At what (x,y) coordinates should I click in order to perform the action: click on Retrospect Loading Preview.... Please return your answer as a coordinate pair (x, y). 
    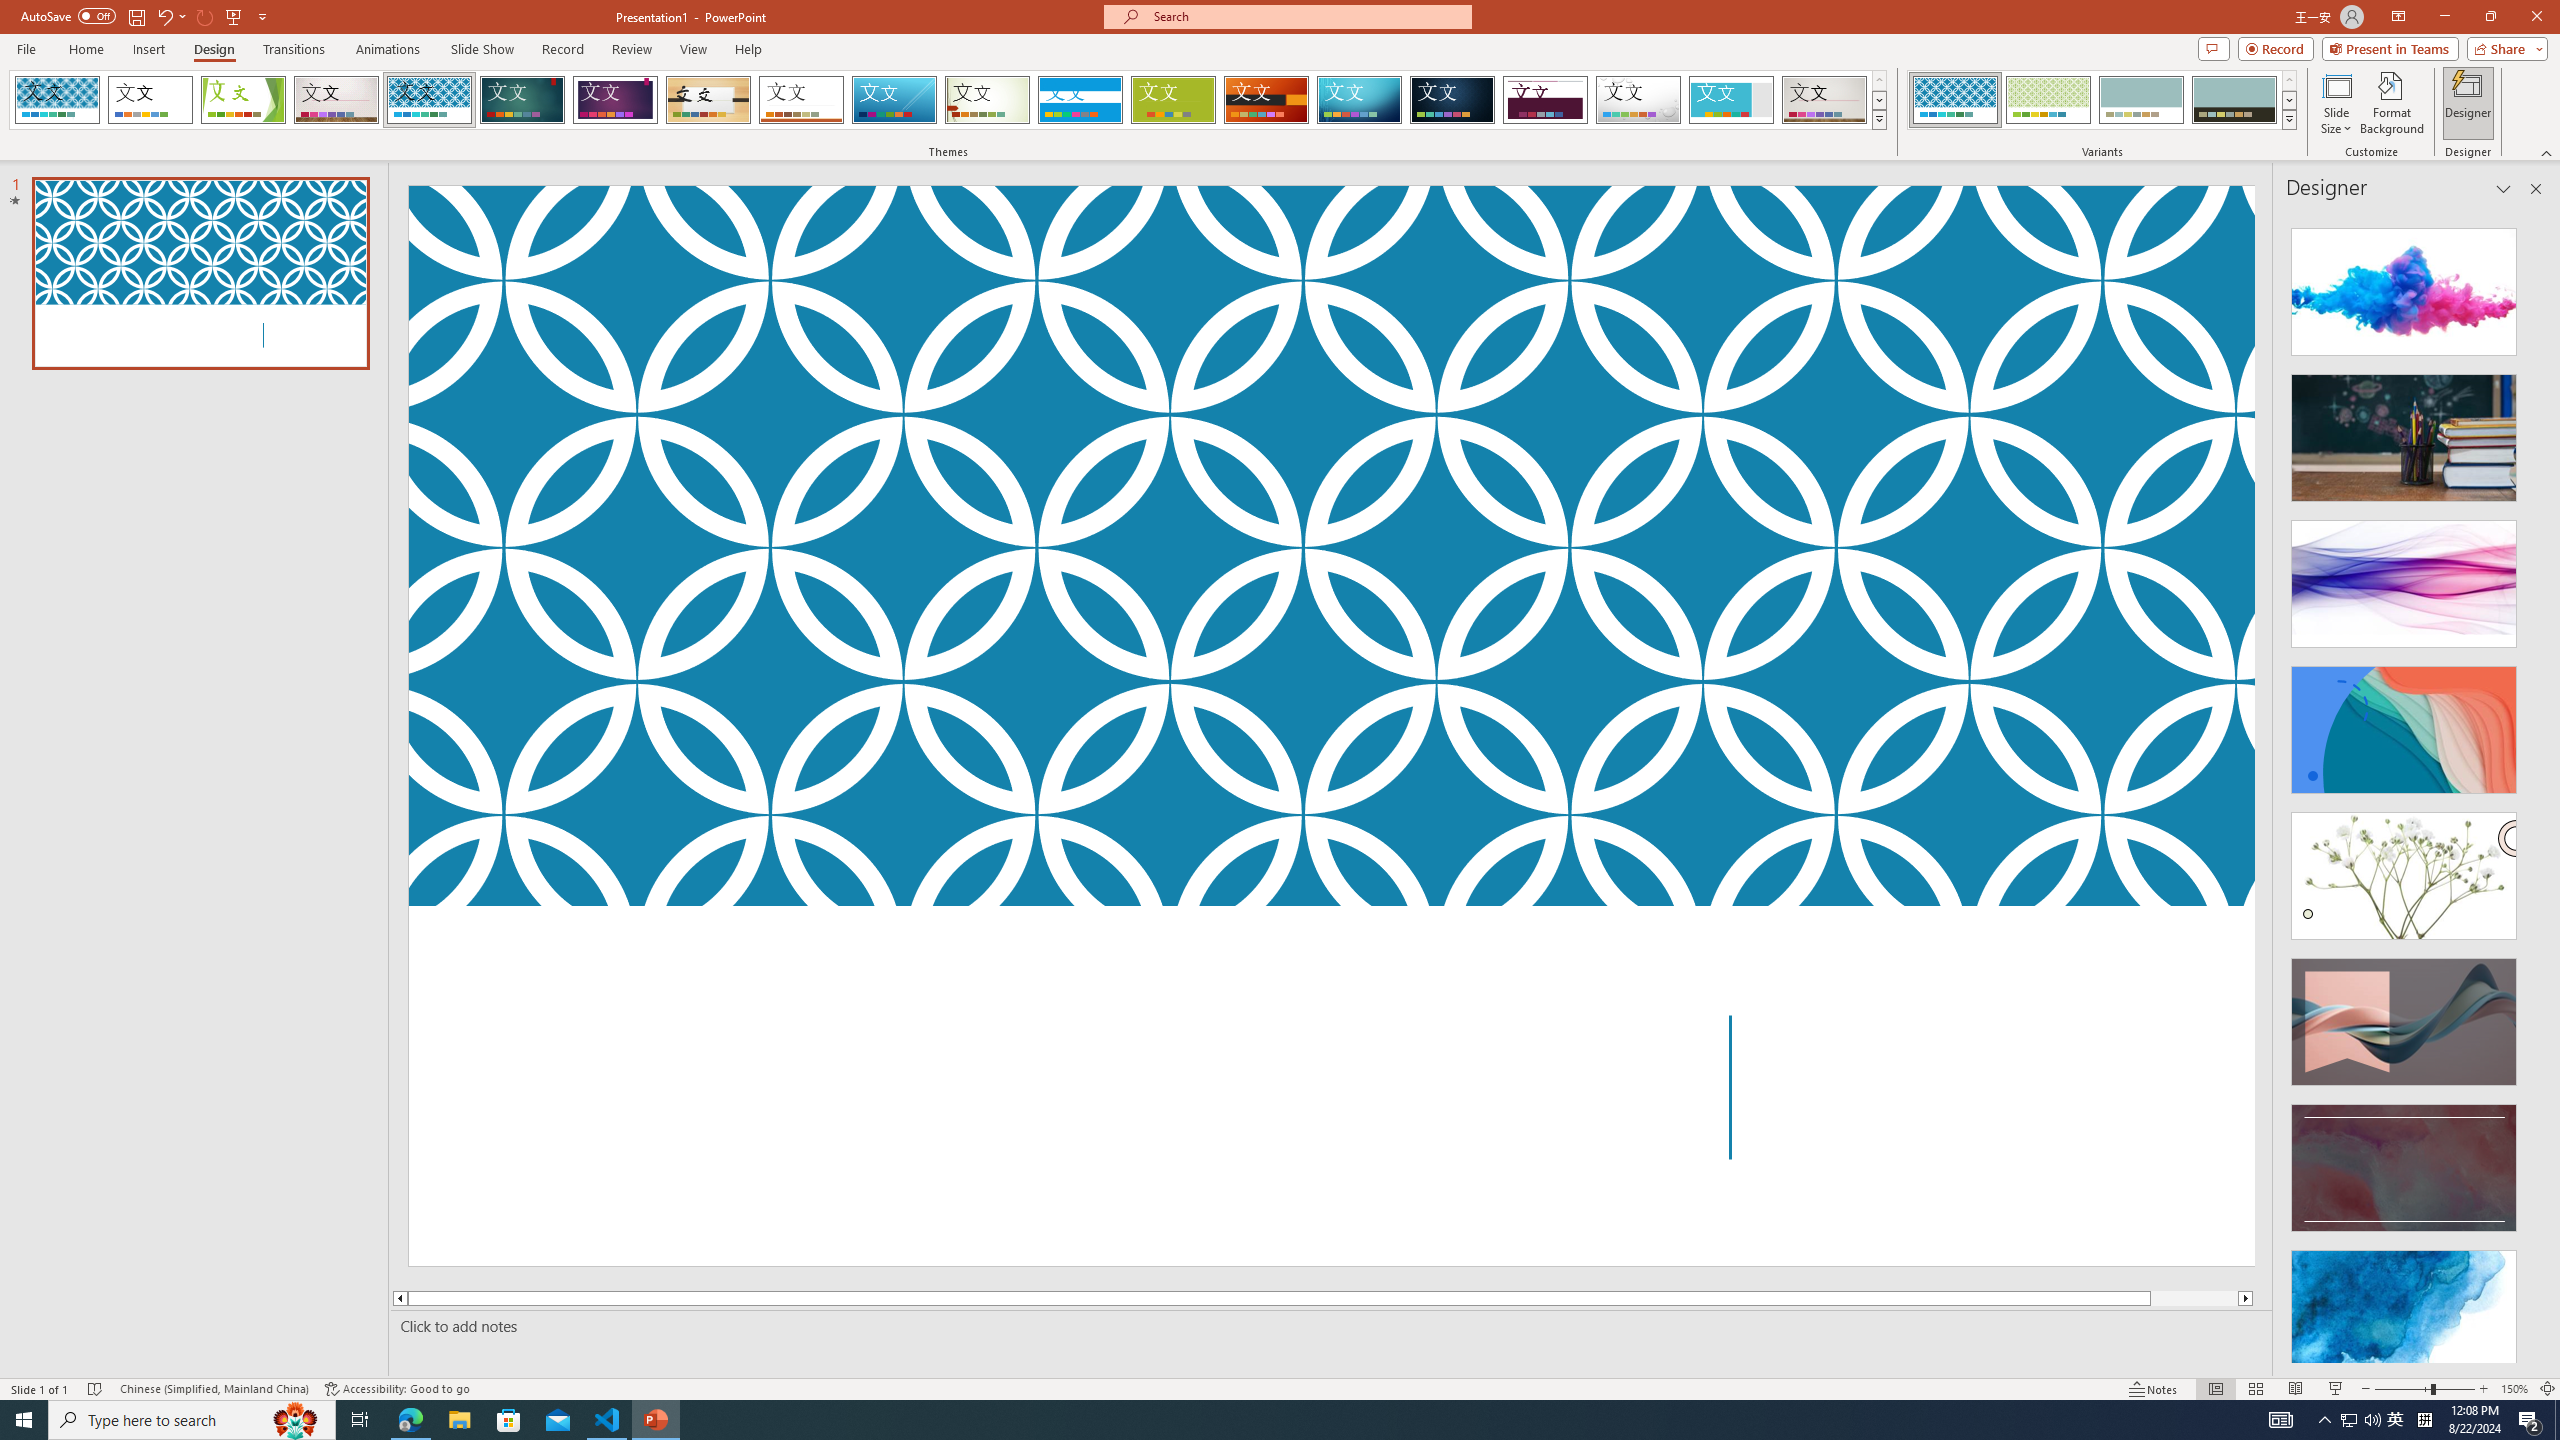
    Looking at the image, I should click on (801, 100).